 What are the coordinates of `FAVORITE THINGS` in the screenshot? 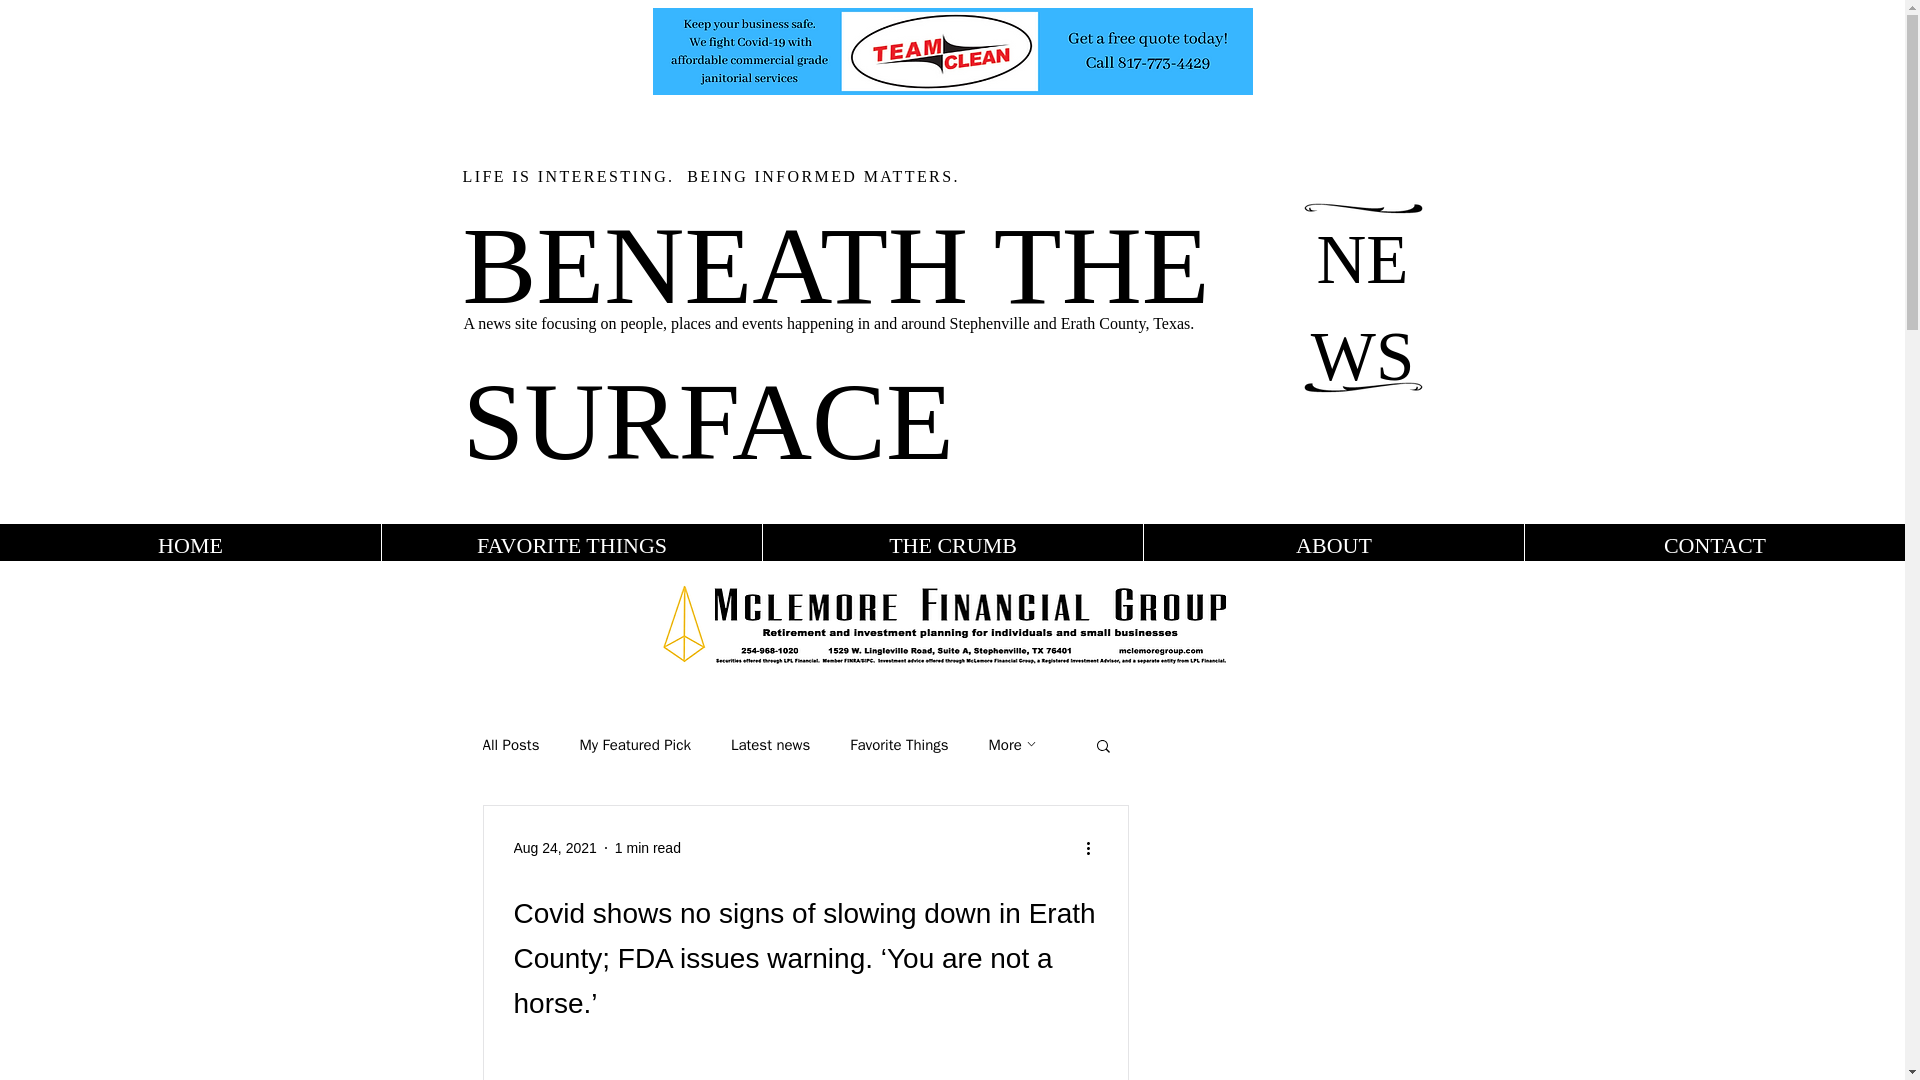 It's located at (571, 545).